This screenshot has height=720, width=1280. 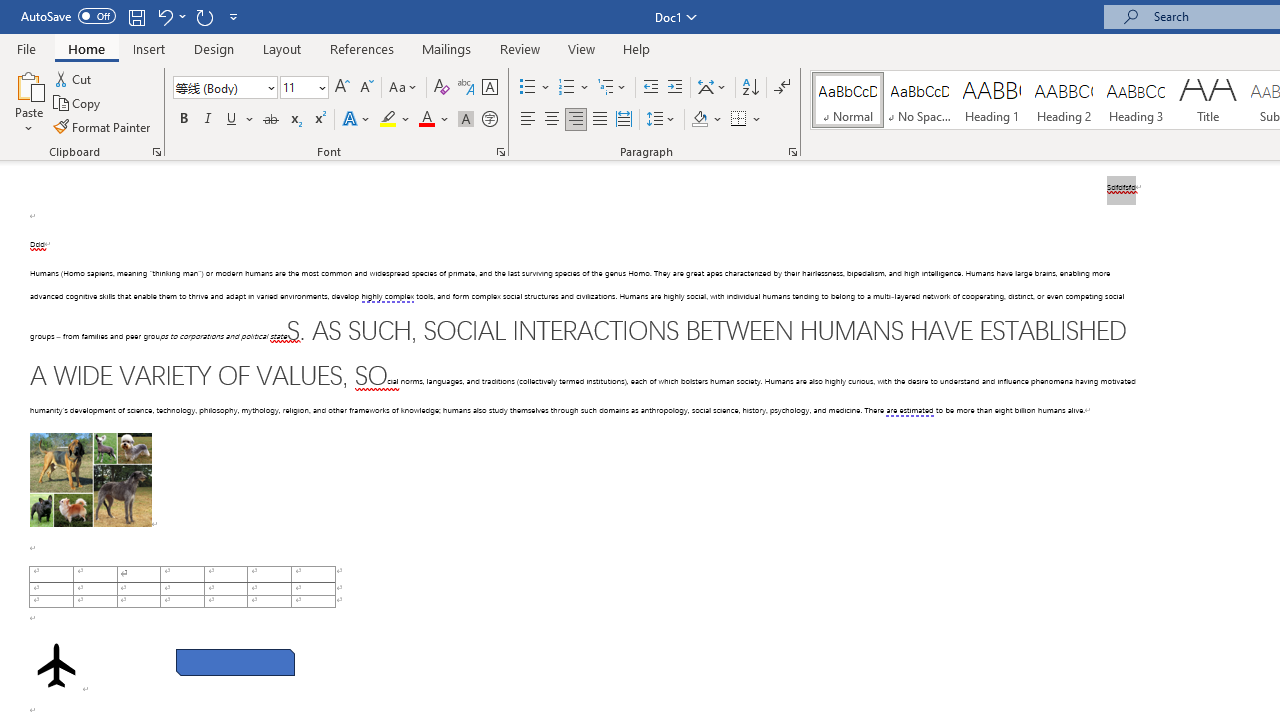 What do you see at coordinates (712, 88) in the screenshot?
I see `Asian Layout` at bounding box center [712, 88].